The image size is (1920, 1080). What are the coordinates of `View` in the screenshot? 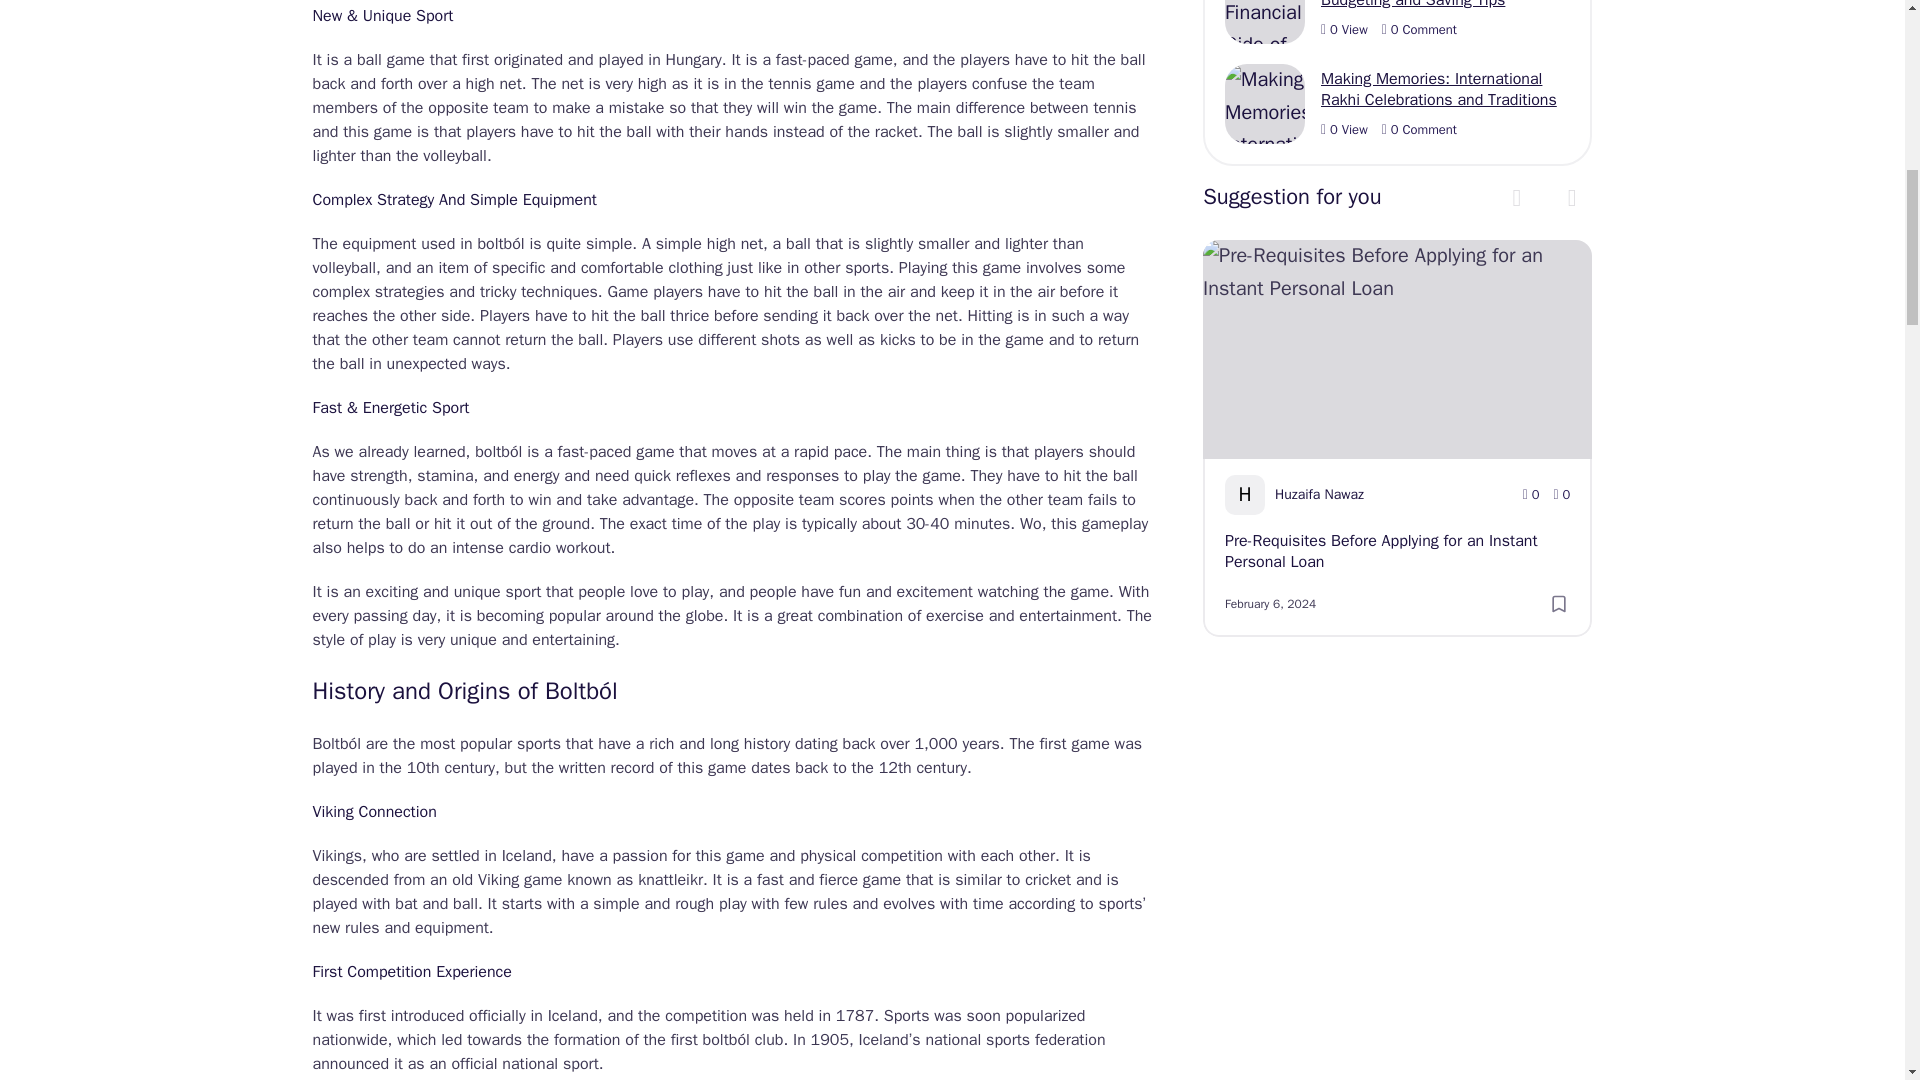 It's located at (1344, 29).